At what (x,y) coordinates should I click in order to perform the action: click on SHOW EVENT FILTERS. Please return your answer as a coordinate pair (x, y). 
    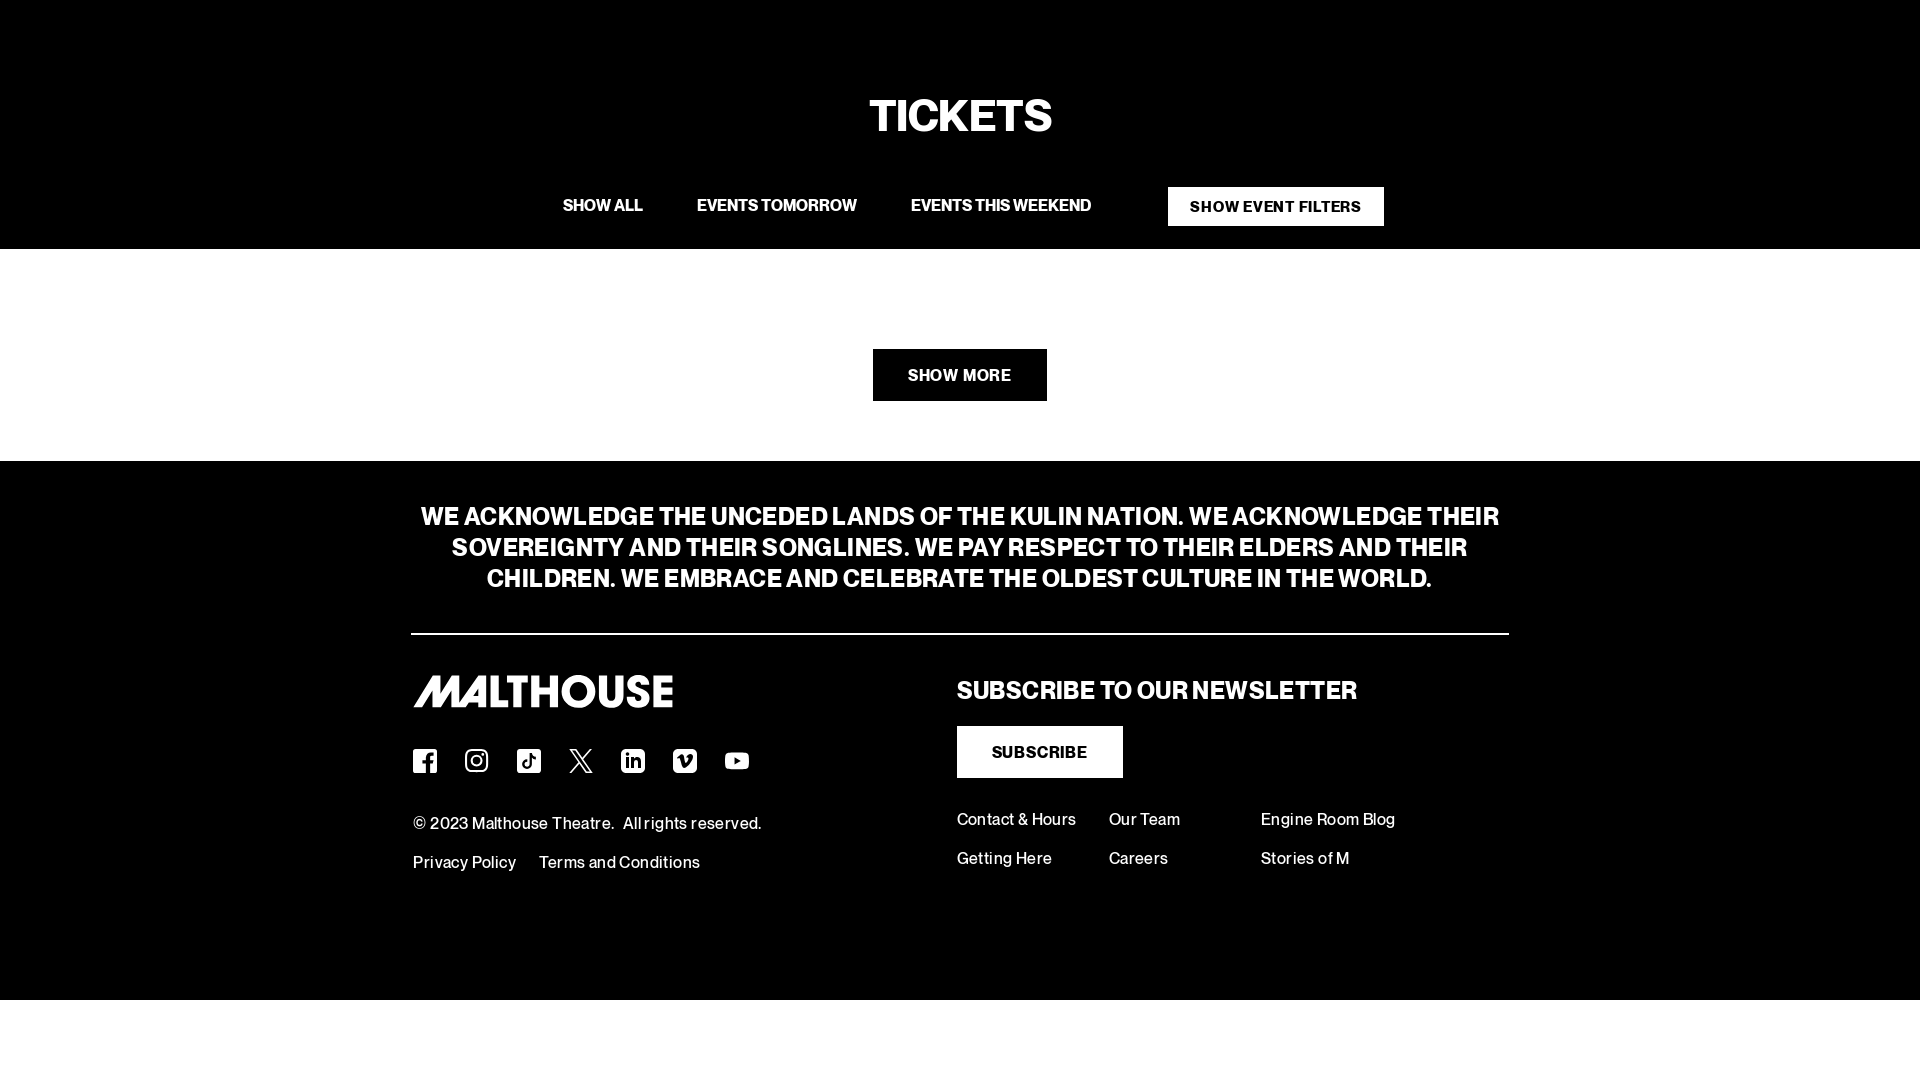
    Looking at the image, I should click on (1276, 206).